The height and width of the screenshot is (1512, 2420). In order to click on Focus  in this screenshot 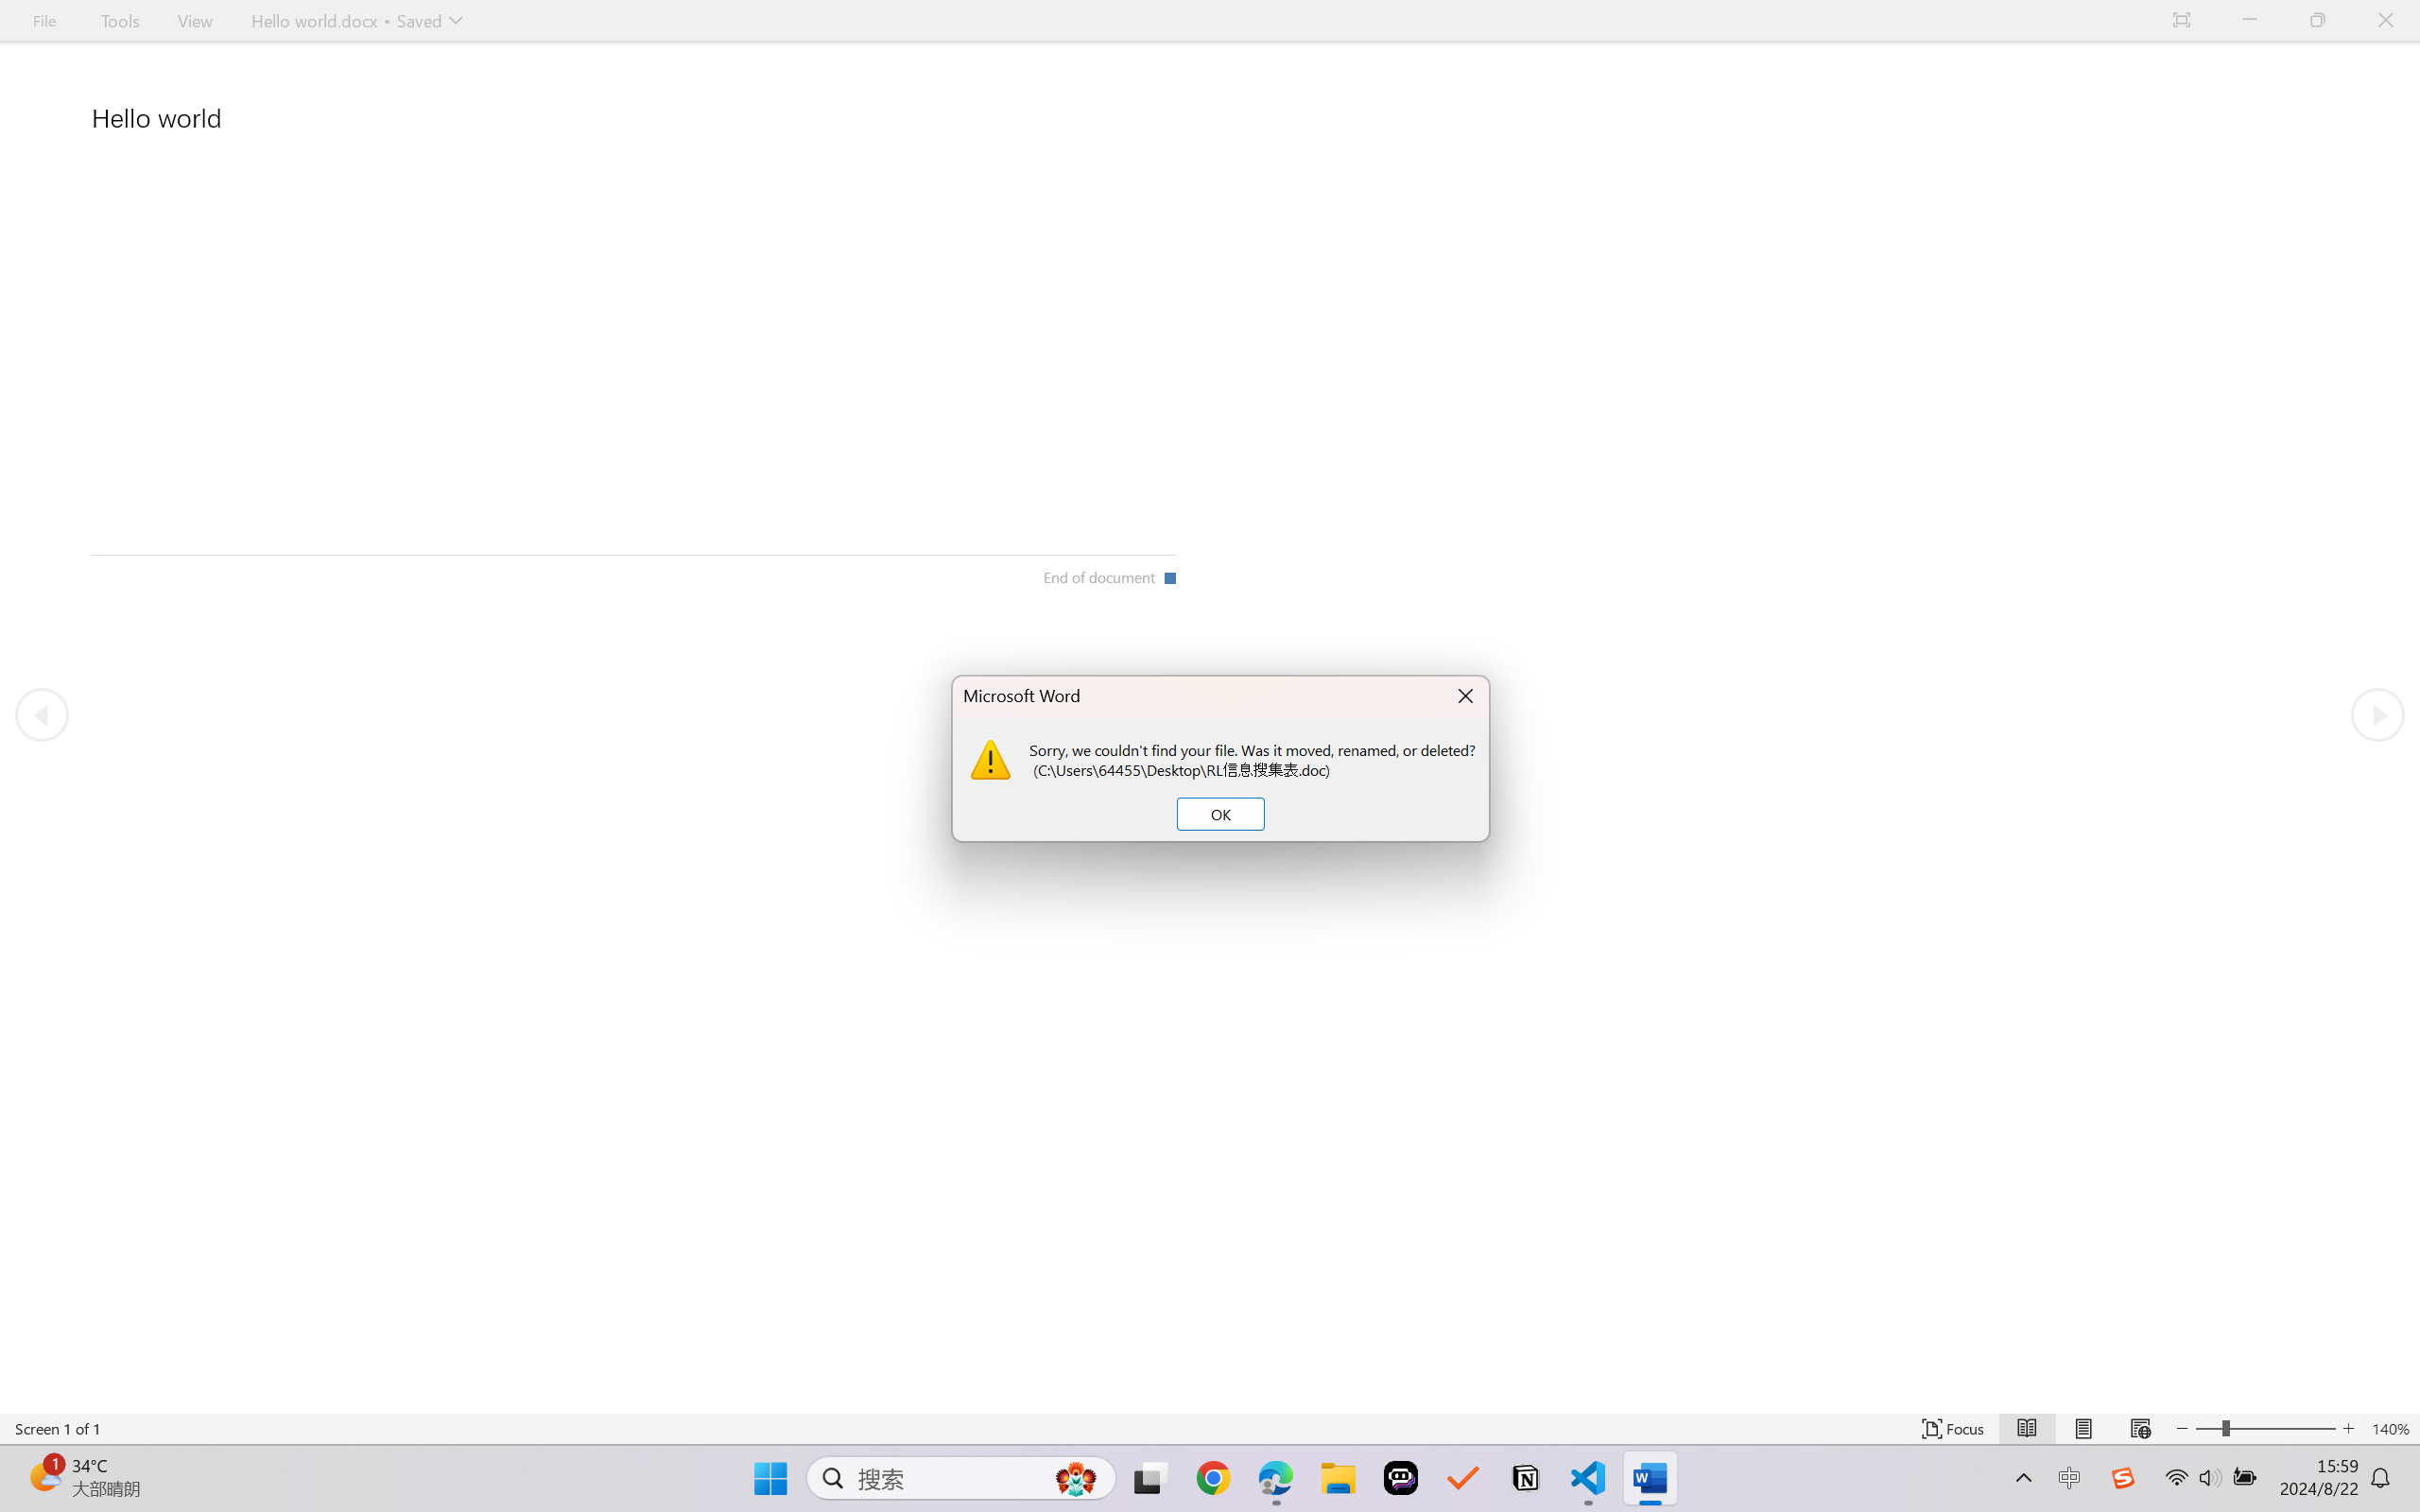, I will do `click(1954, 1429)`.